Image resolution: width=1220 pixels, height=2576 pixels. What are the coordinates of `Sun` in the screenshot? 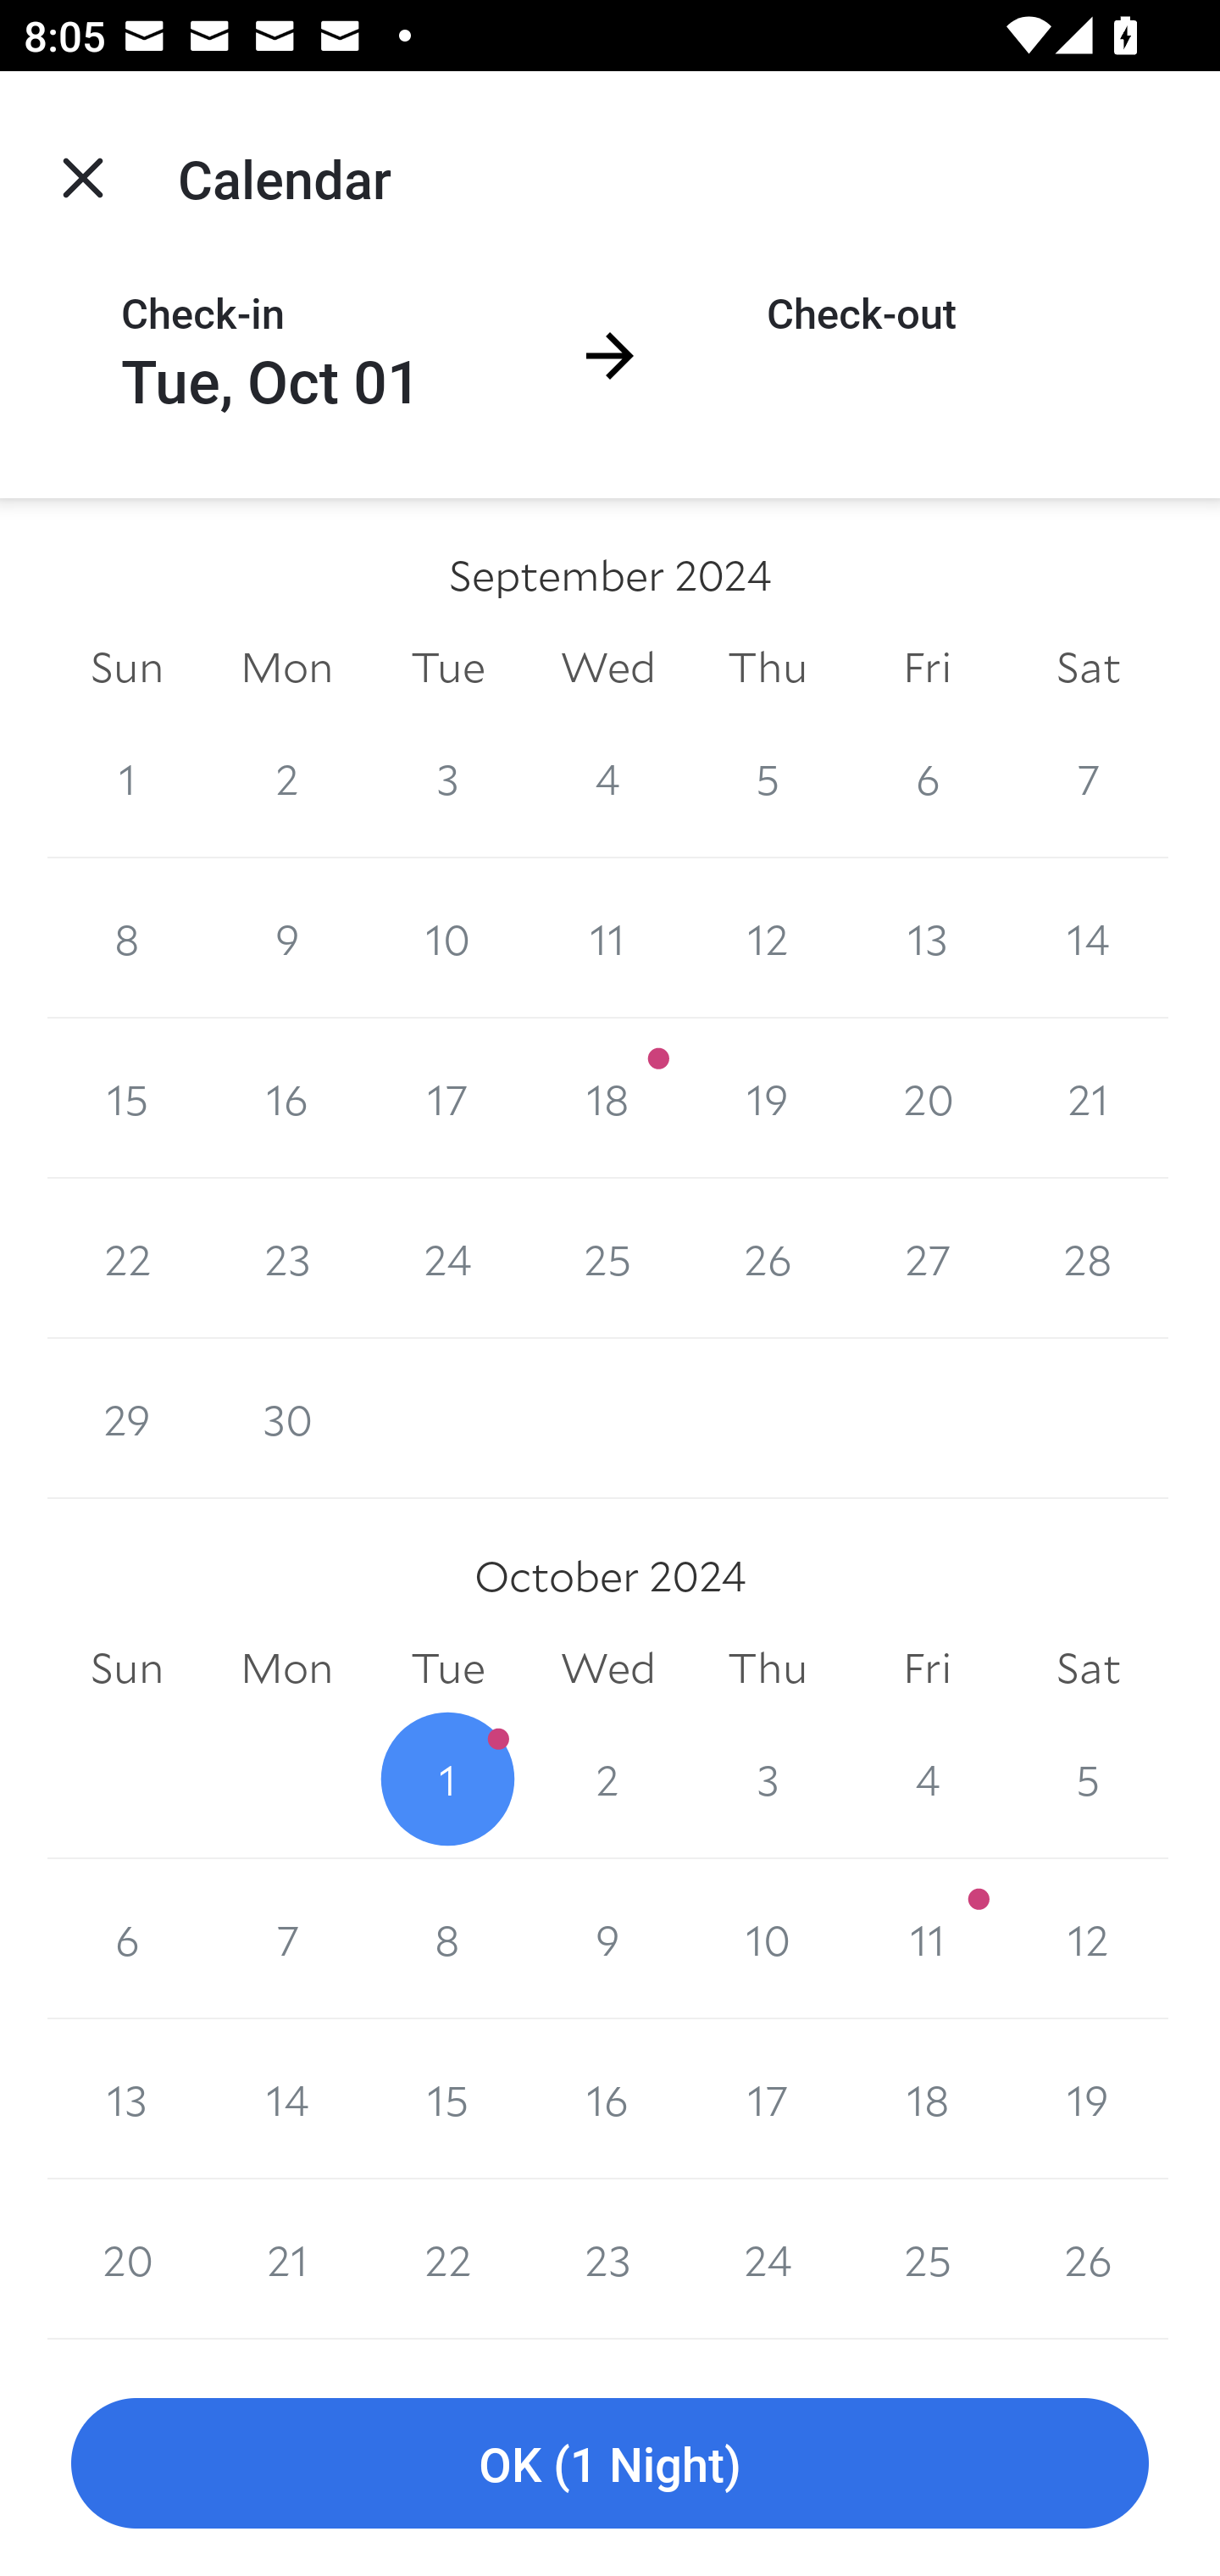 It's located at (127, 1669).